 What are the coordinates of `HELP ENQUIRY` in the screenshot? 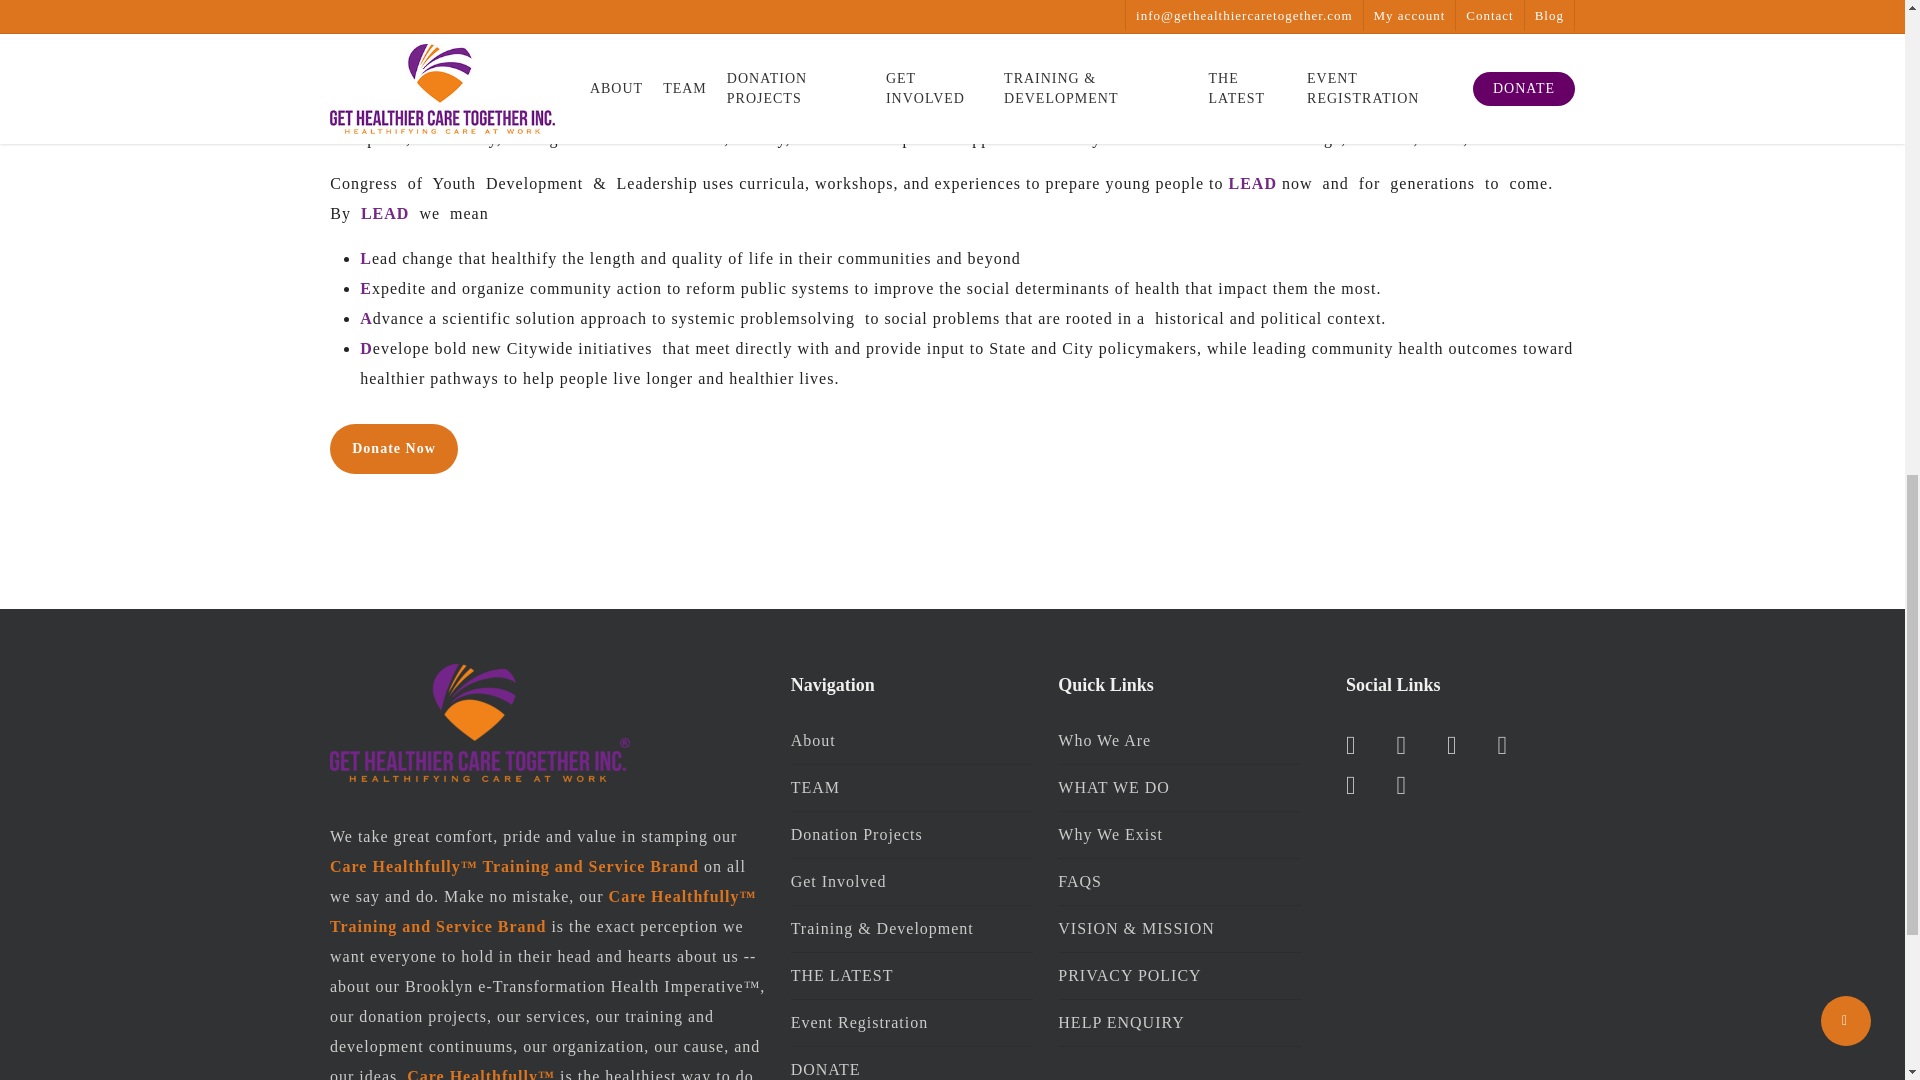 It's located at (1179, 1023).